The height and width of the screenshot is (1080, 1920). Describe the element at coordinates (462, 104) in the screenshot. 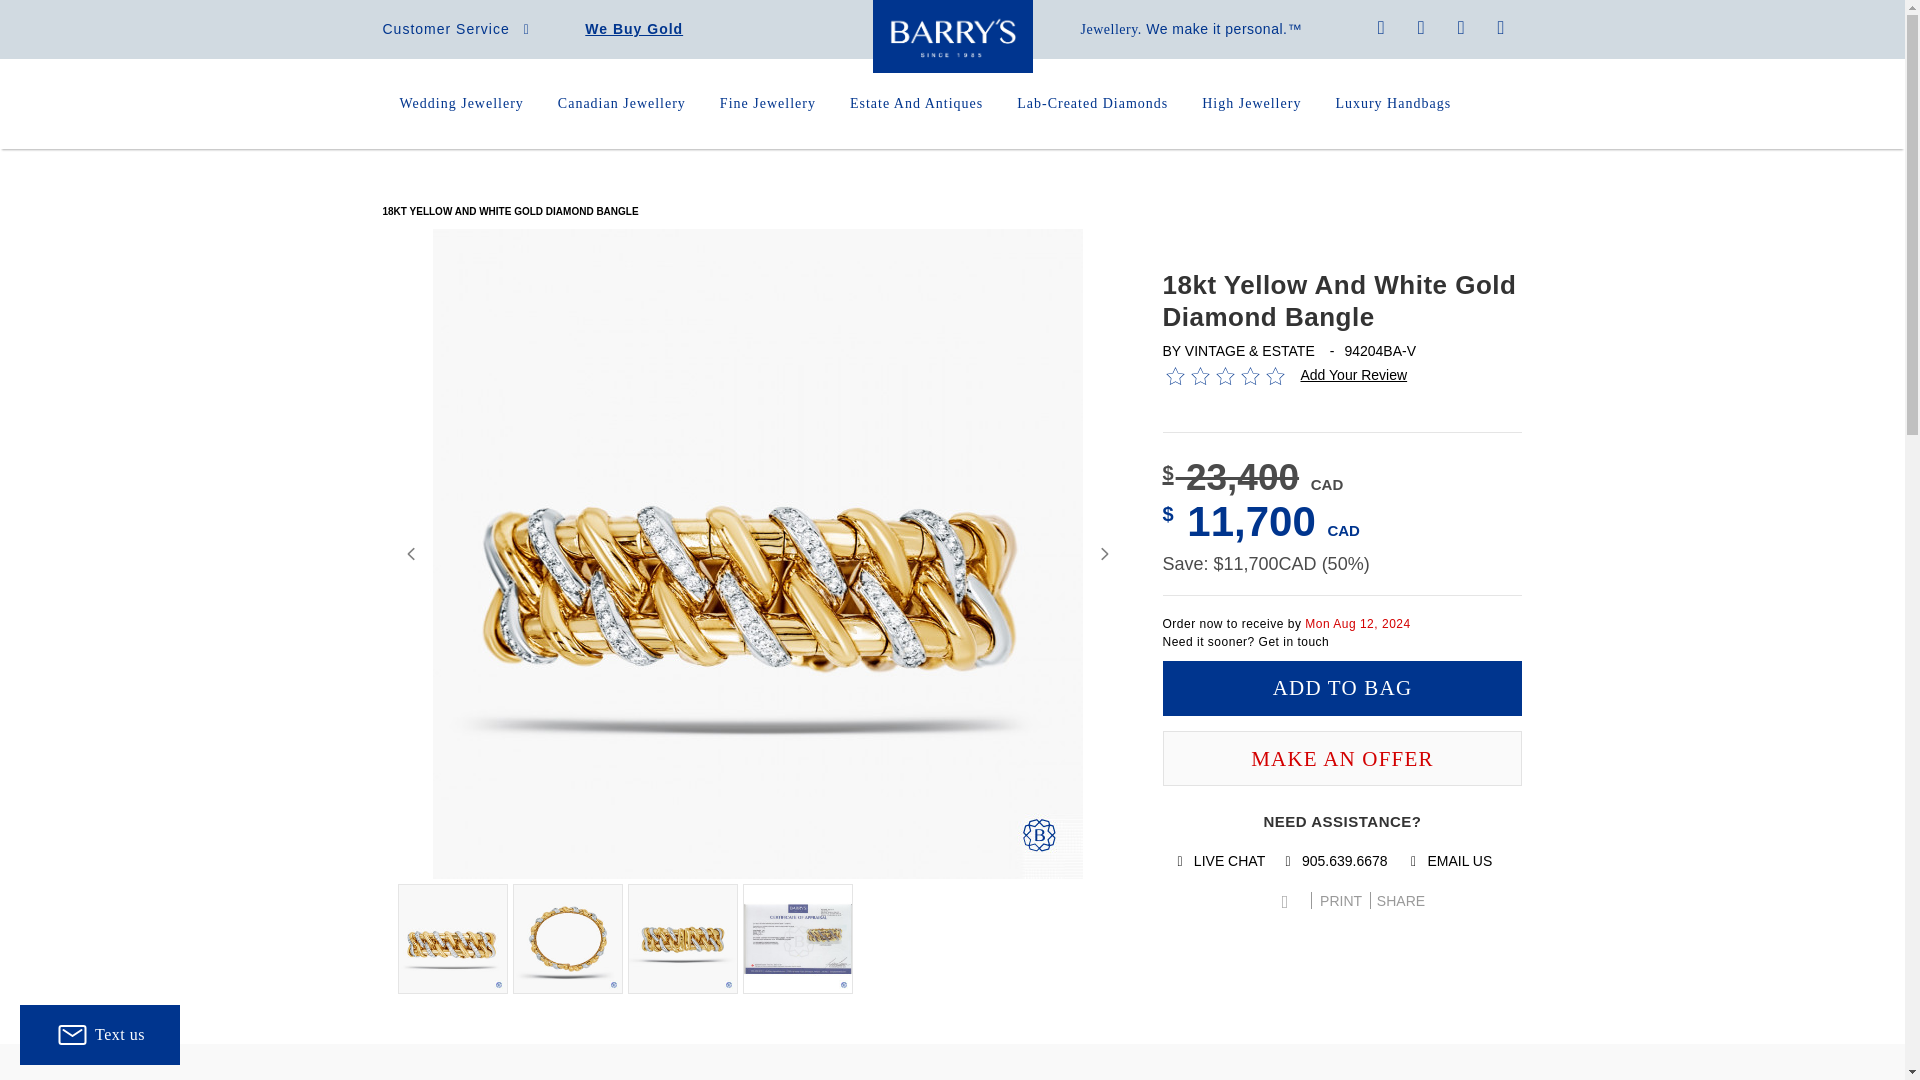

I see `Wedding Jewellery` at that location.